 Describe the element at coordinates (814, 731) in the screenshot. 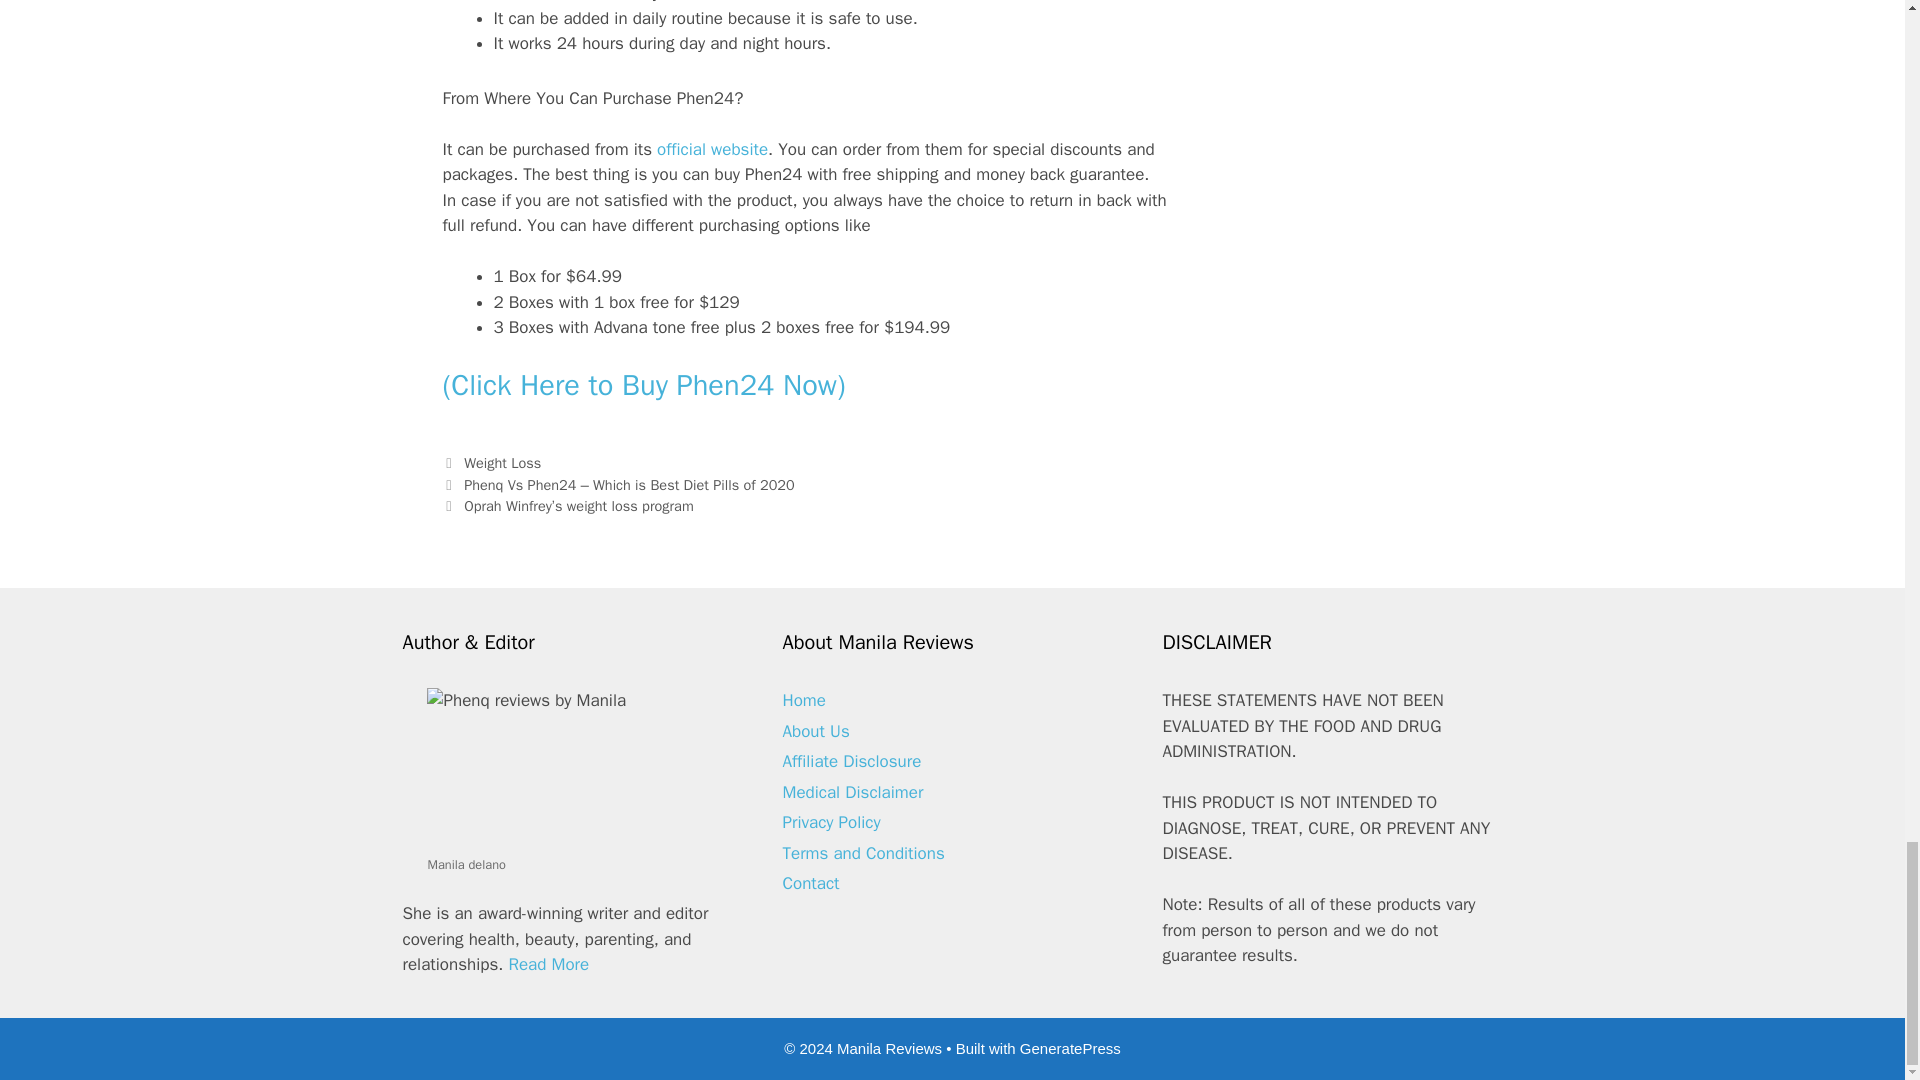

I see `About Us` at that location.